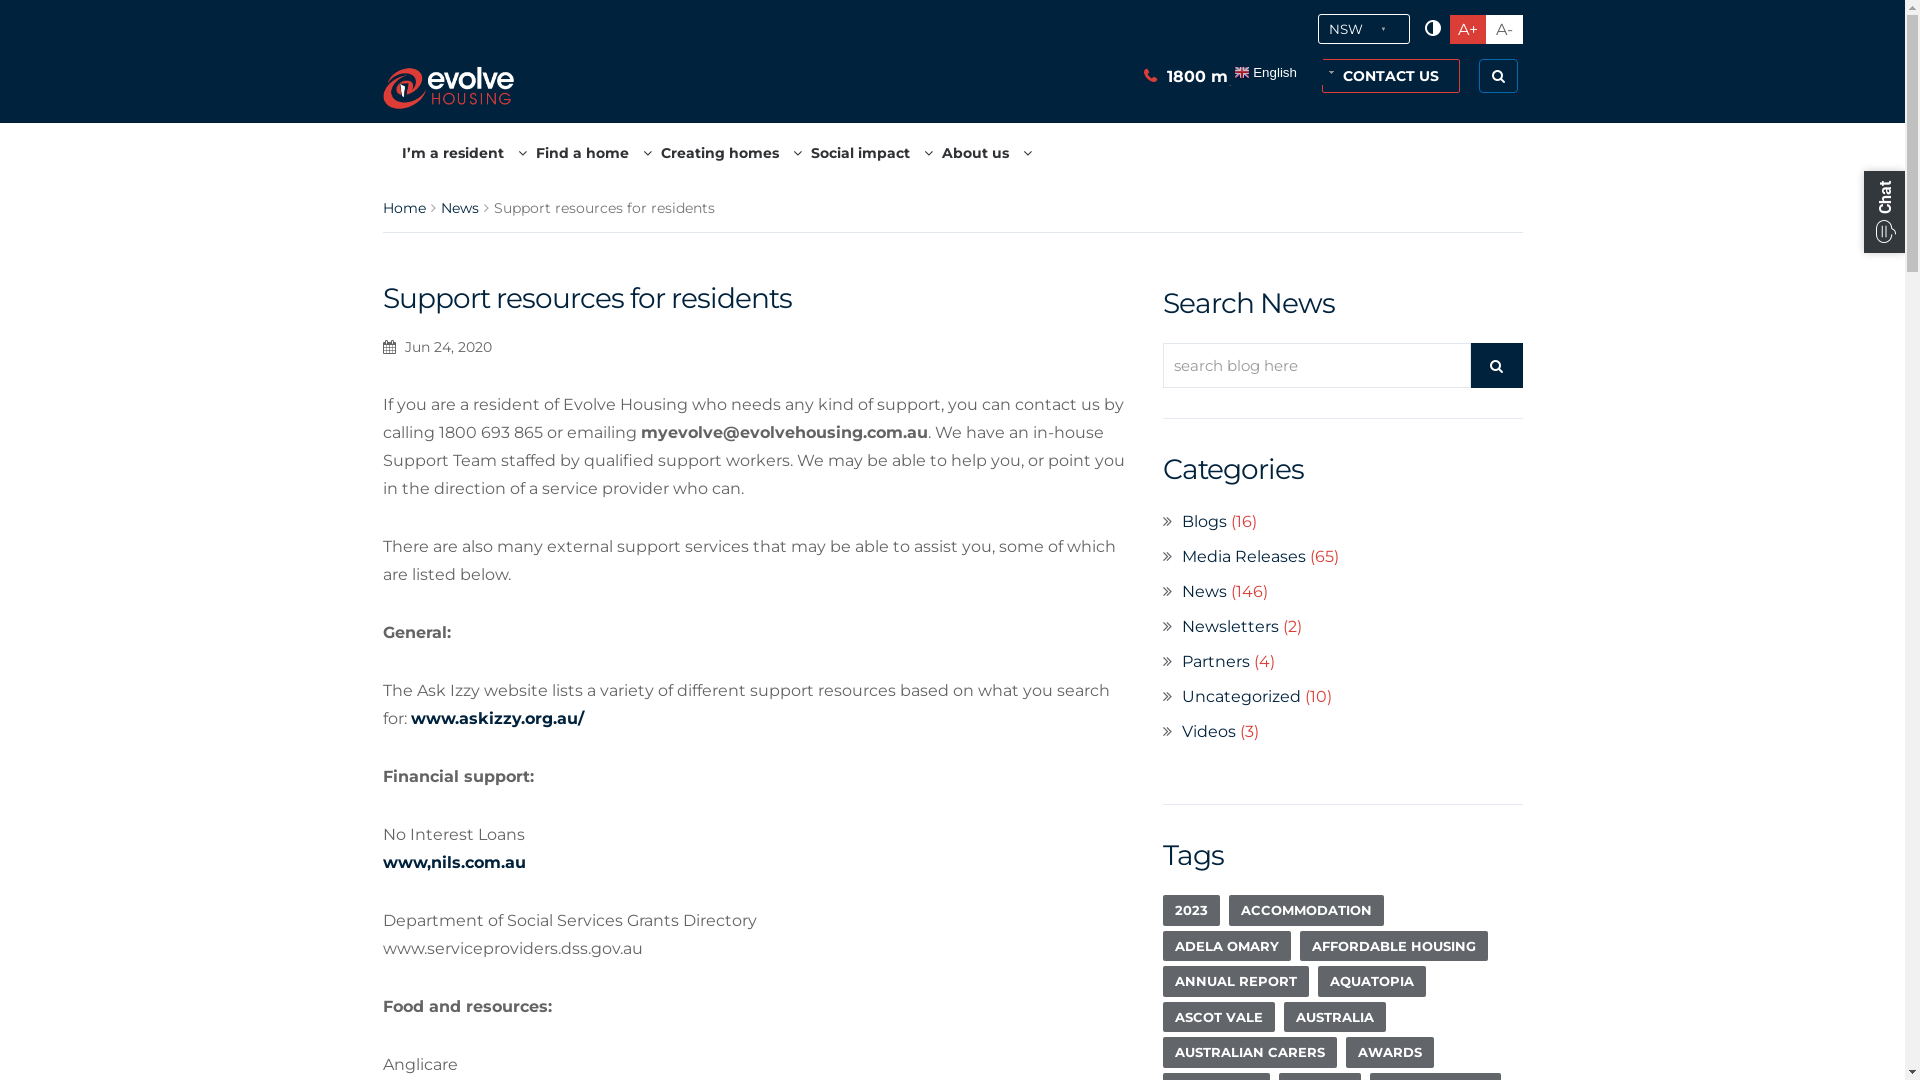 This screenshot has width=1920, height=1080. What do you see at coordinates (496, 718) in the screenshot?
I see `www.askizzy.org.au/` at bounding box center [496, 718].